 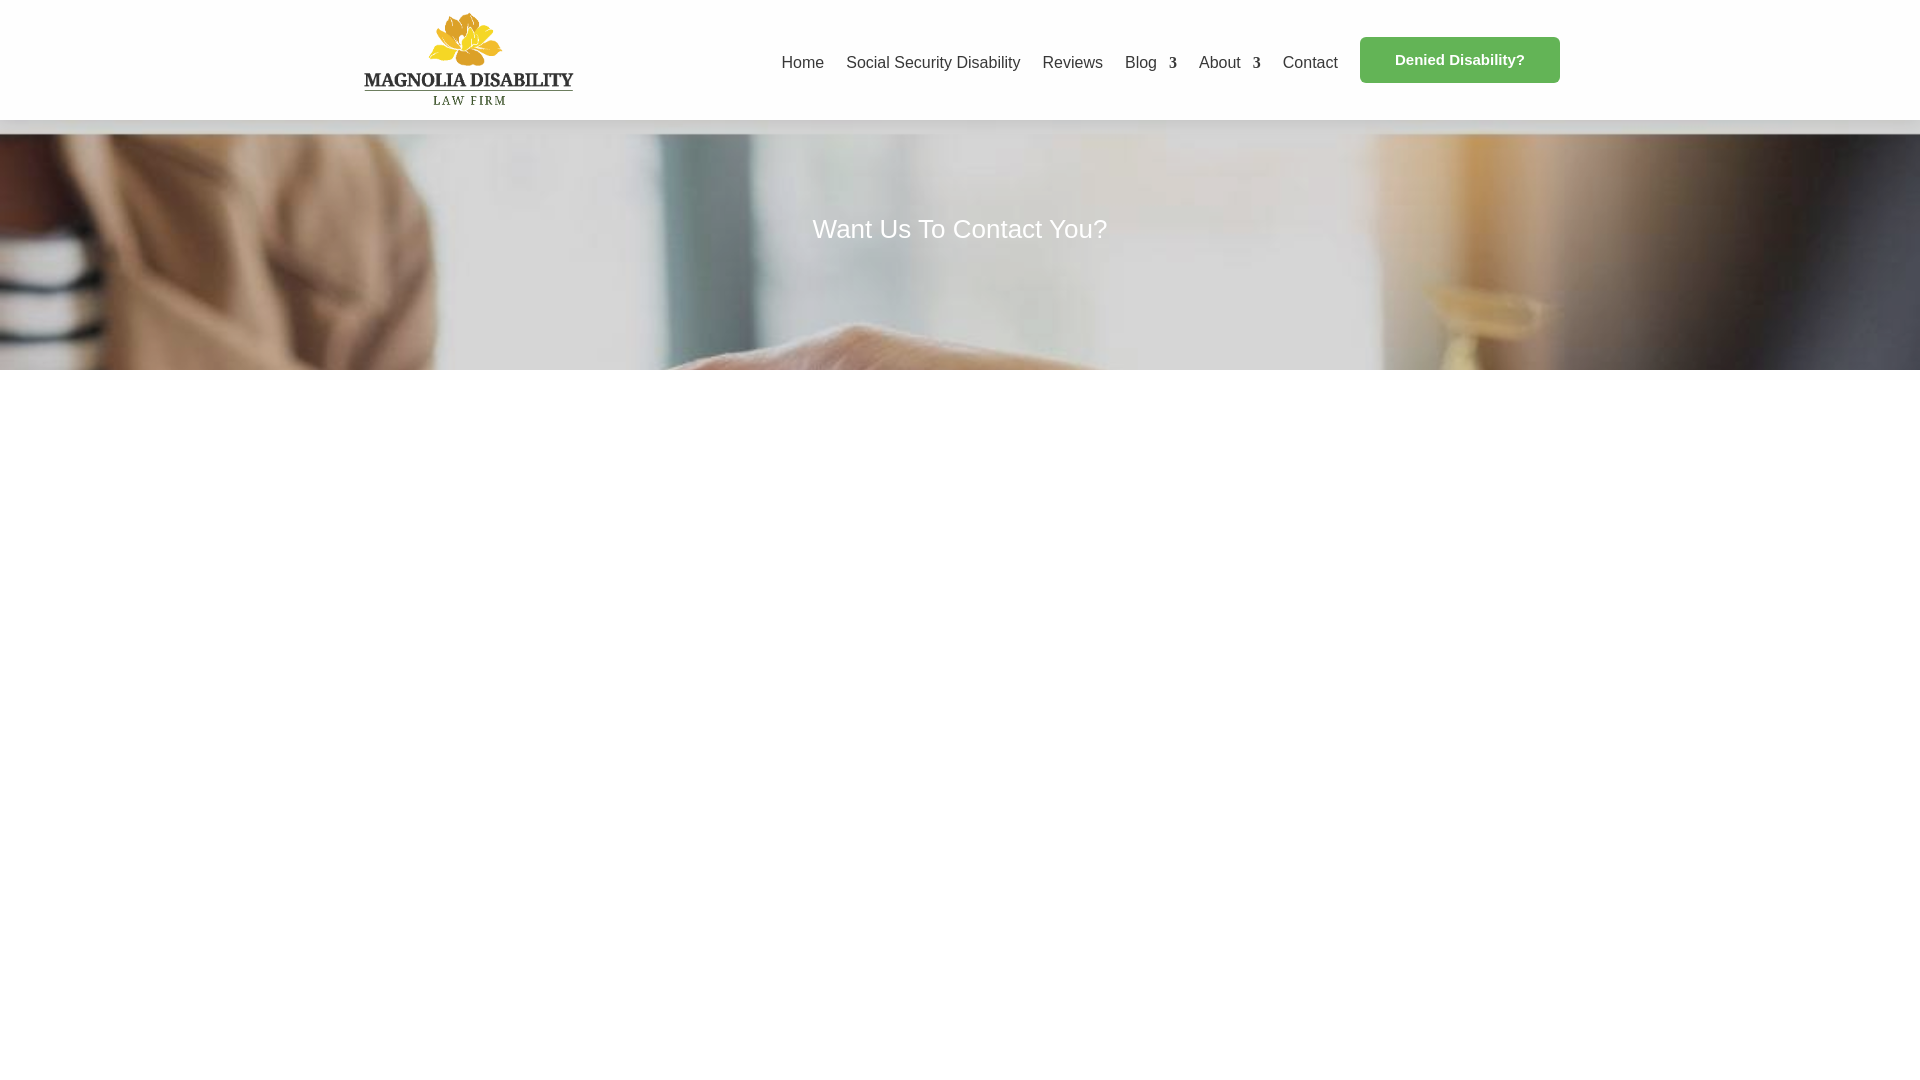 What do you see at coordinates (803, 78) in the screenshot?
I see `Home` at bounding box center [803, 78].